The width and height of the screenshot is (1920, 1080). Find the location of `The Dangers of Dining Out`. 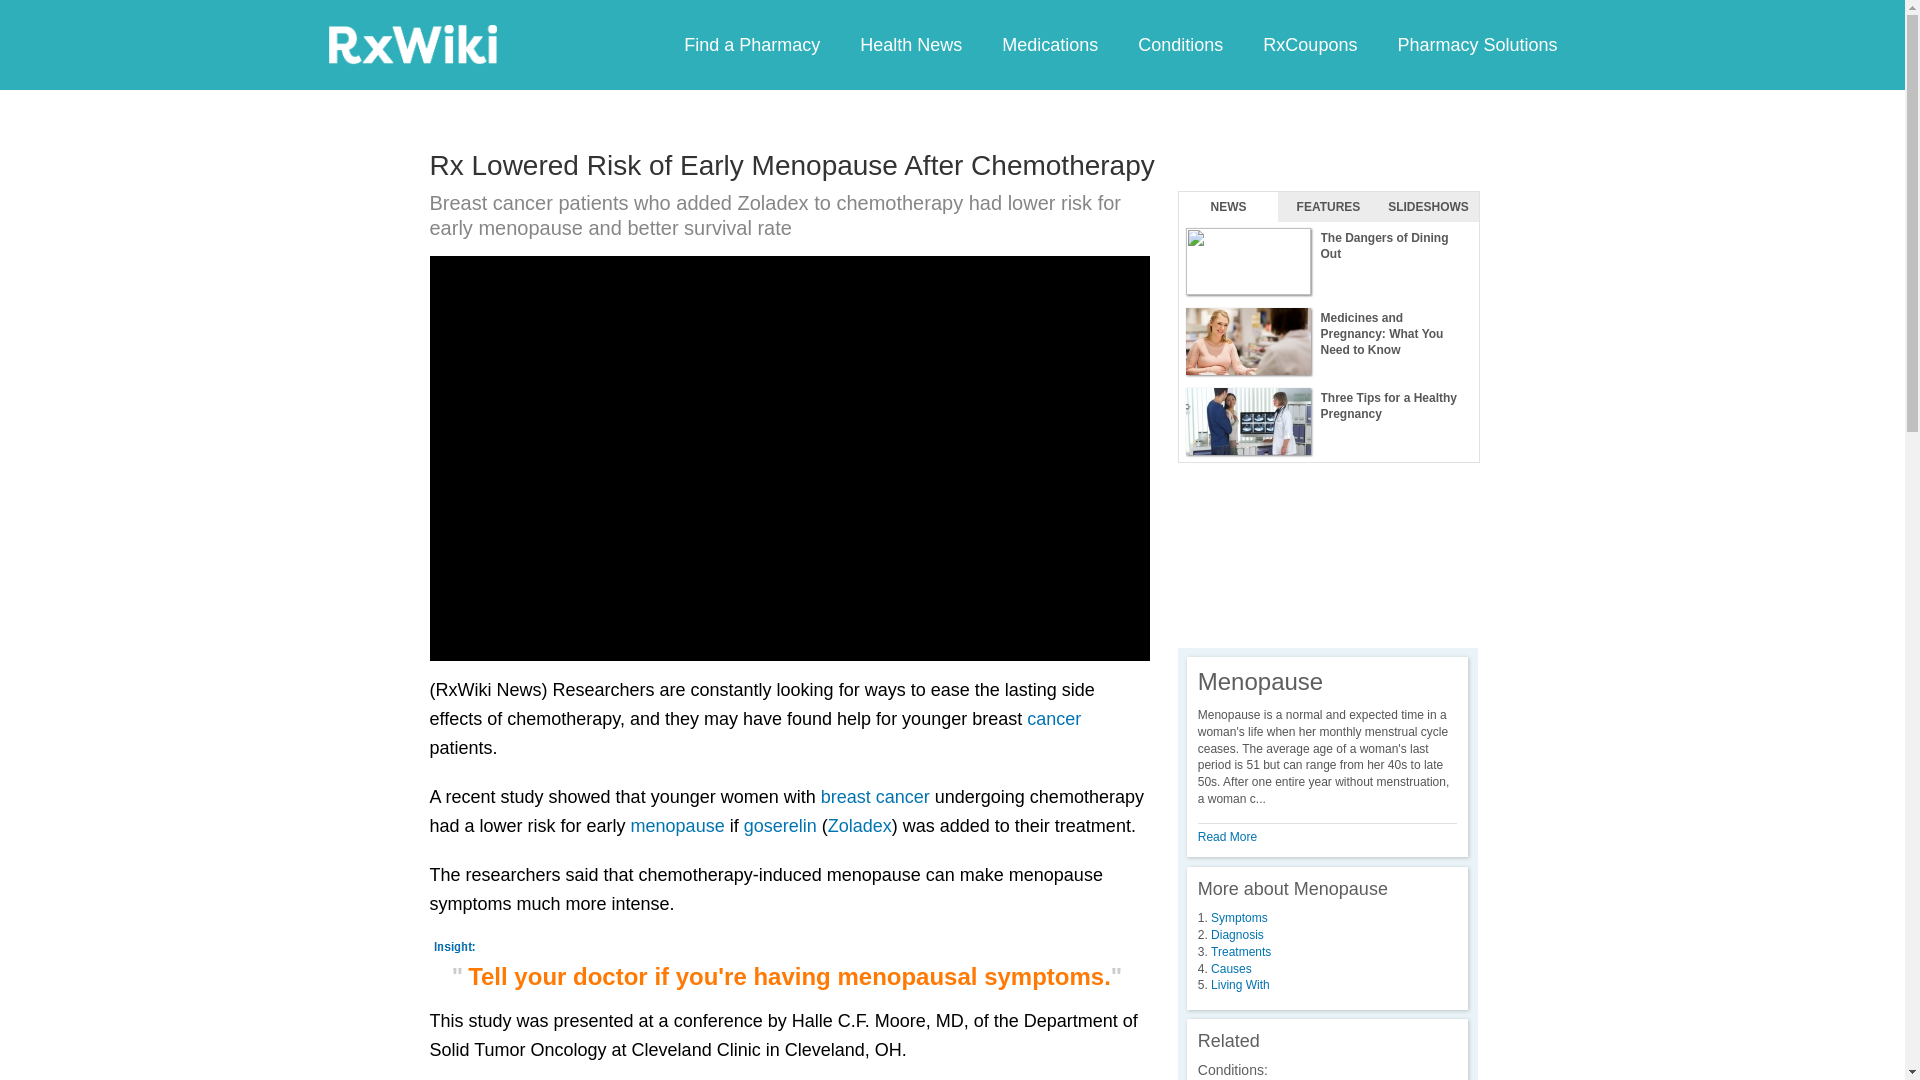

The Dangers of Dining Out is located at coordinates (1328, 262).